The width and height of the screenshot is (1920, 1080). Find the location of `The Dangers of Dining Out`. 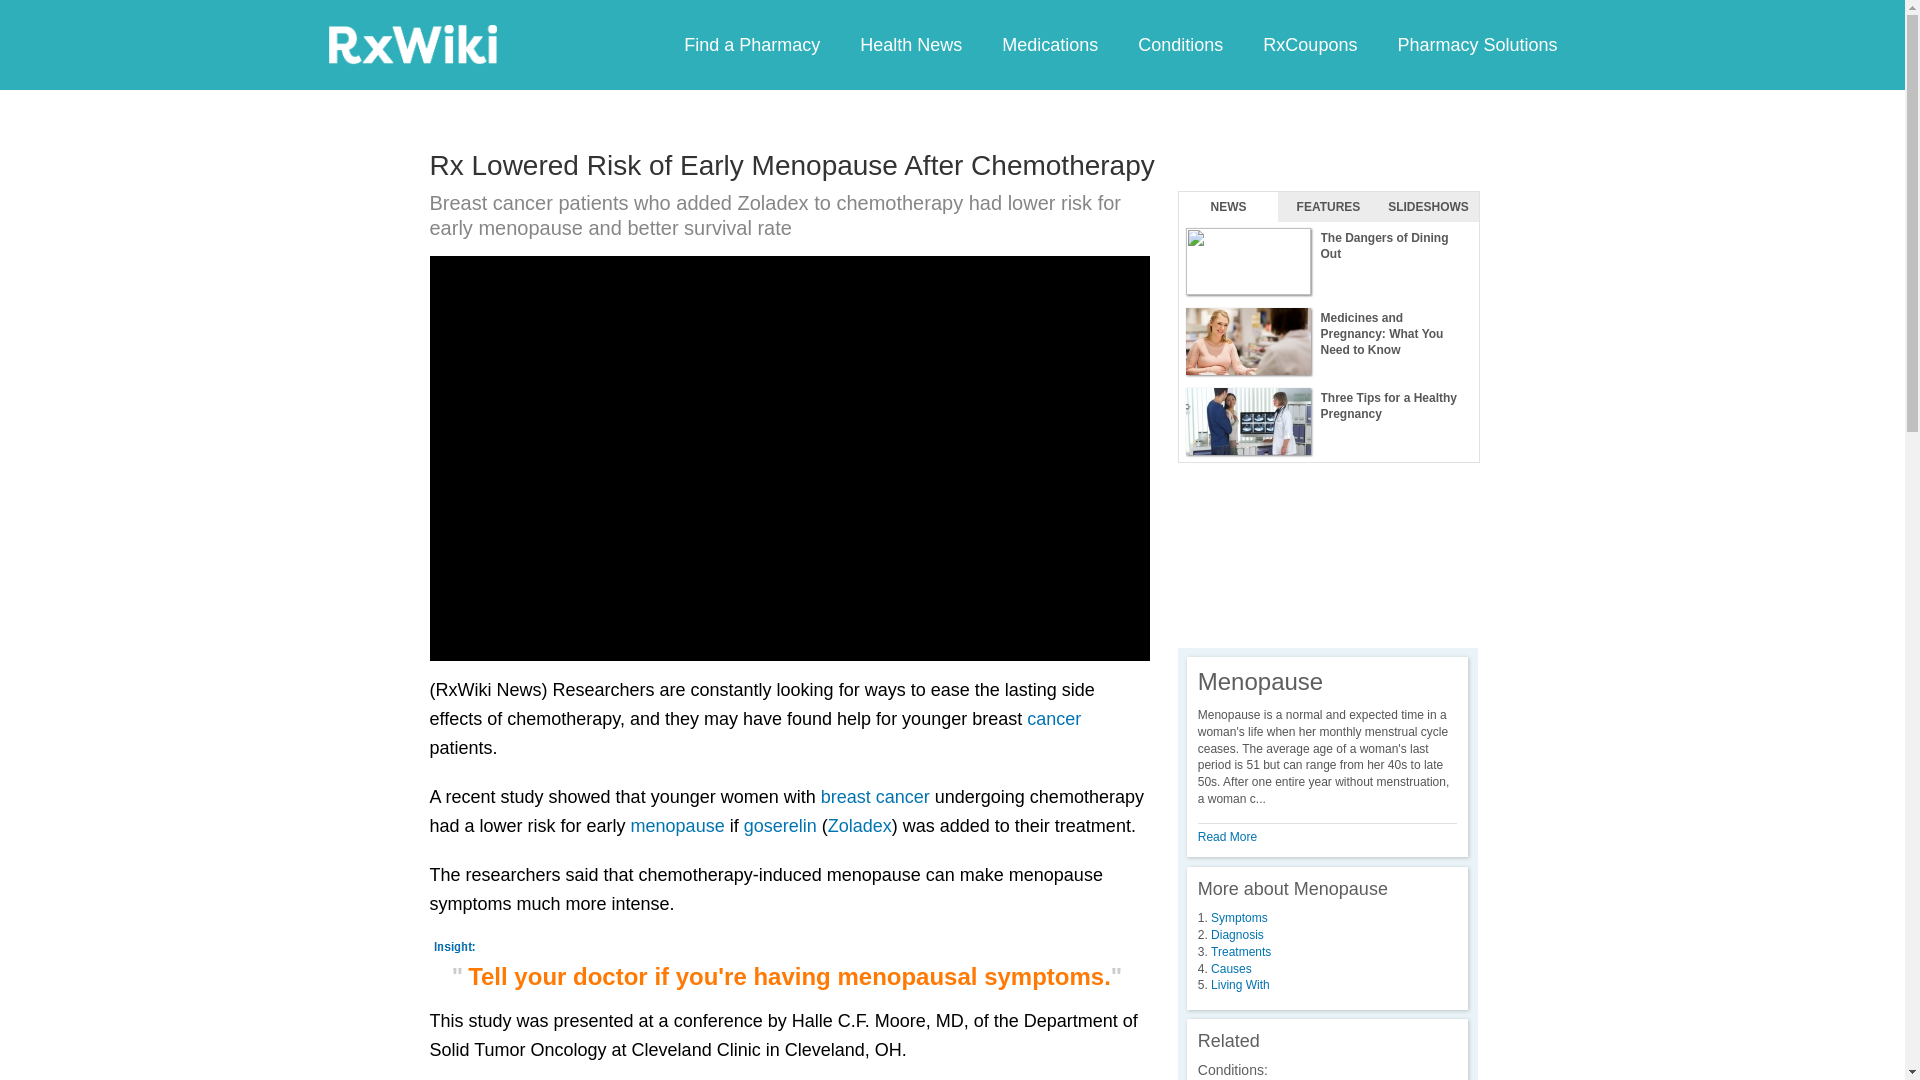

The Dangers of Dining Out is located at coordinates (1328, 262).